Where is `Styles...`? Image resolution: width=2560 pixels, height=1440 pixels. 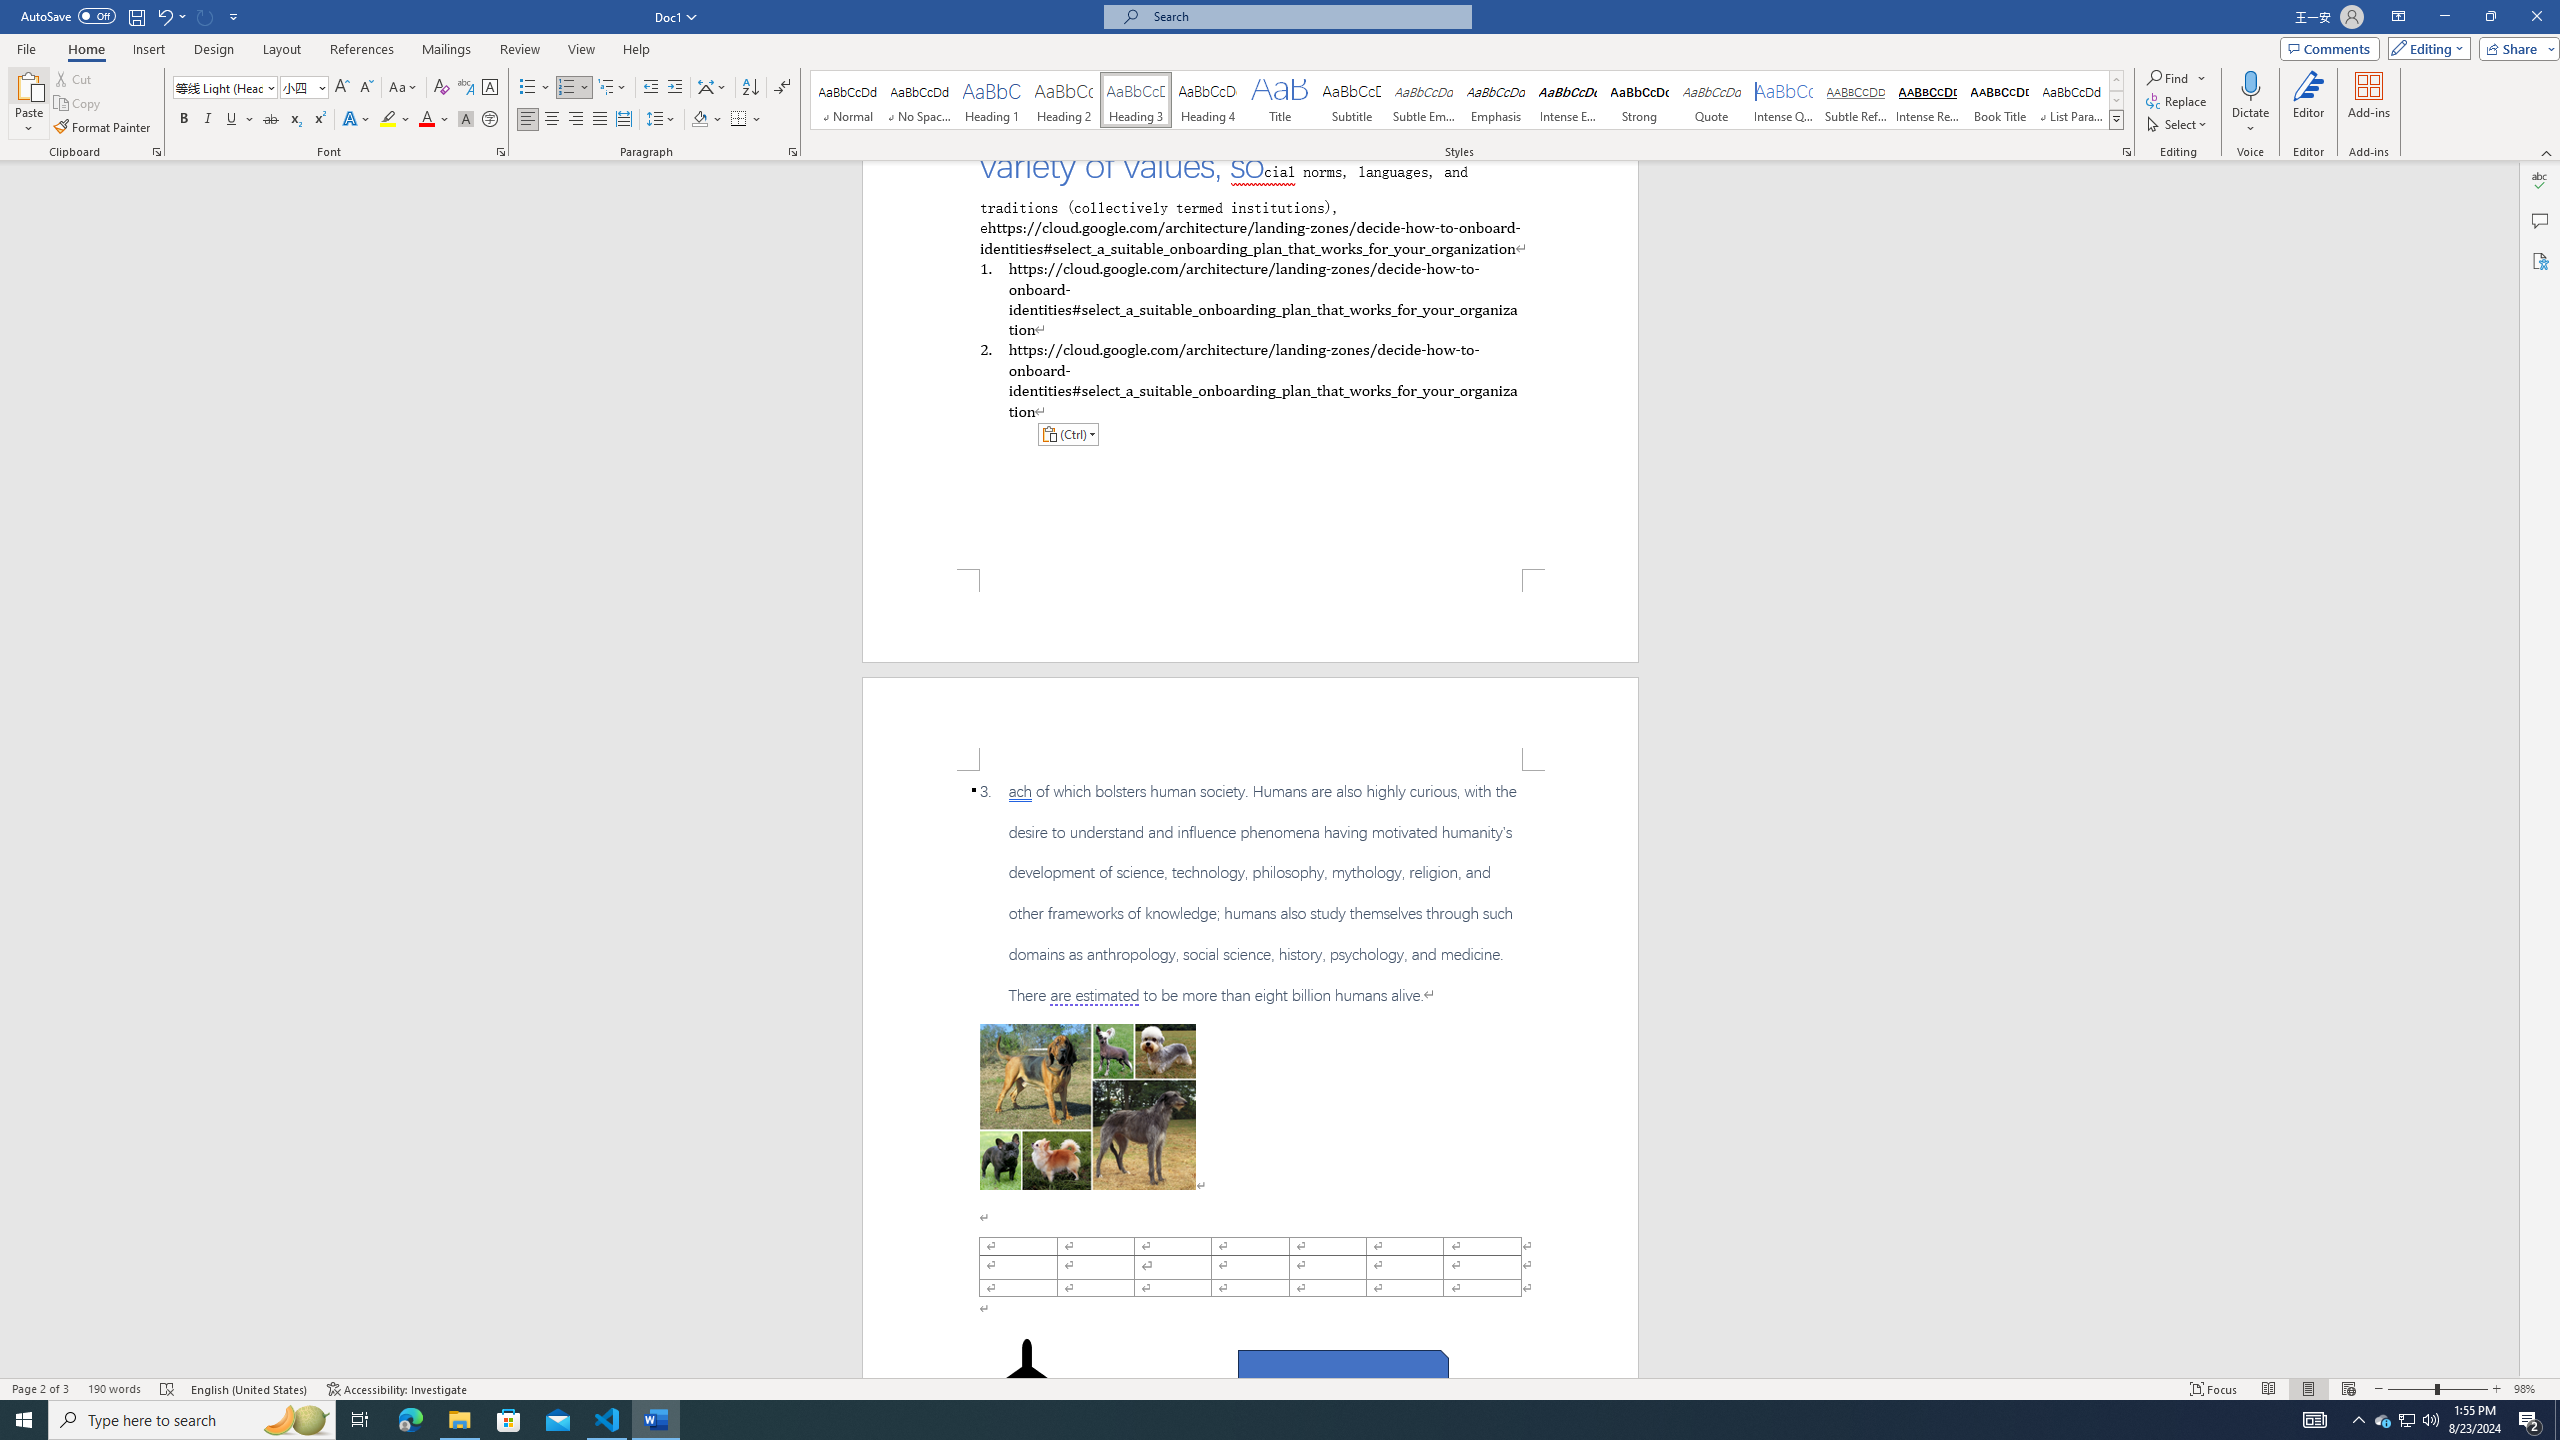 Styles... is located at coordinates (2127, 152).